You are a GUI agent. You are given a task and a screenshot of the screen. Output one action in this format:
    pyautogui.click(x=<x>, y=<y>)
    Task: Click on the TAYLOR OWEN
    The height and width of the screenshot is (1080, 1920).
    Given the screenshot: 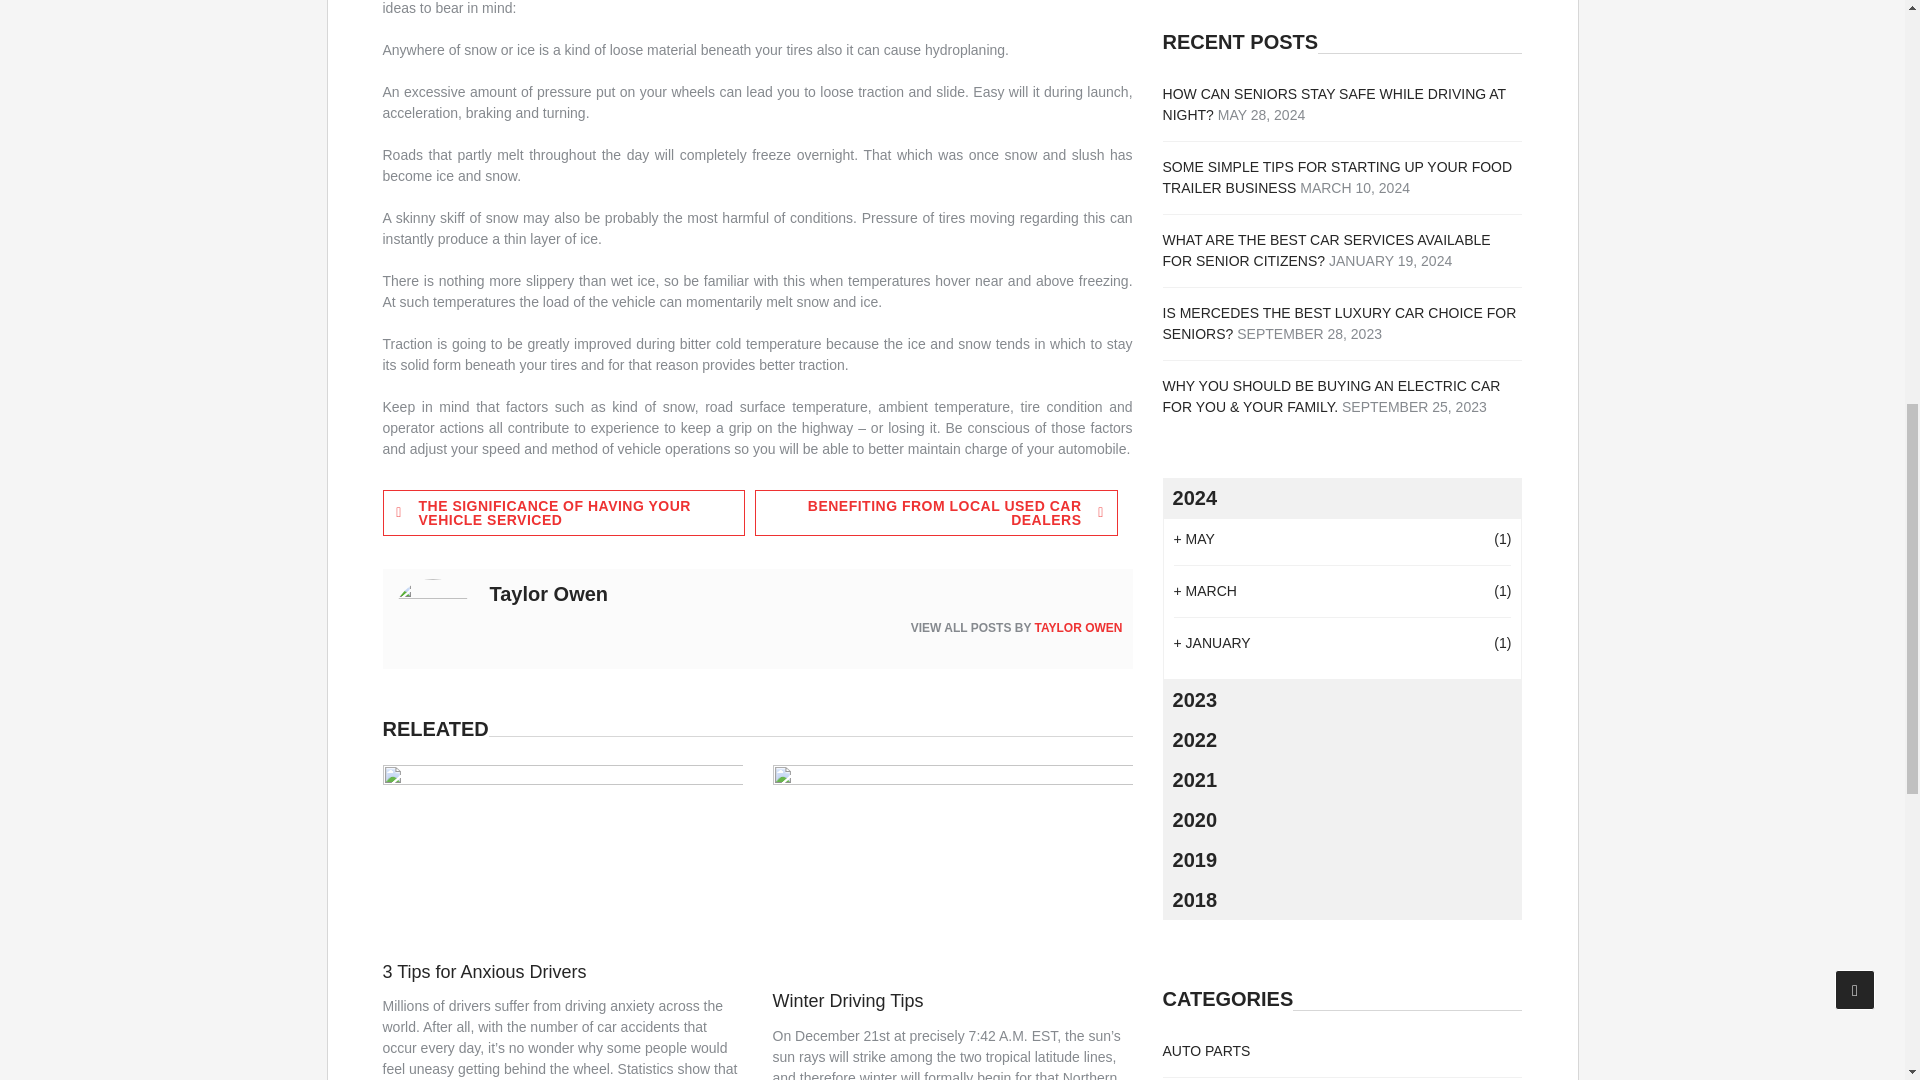 What is the action you would take?
    pyautogui.click(x=1078, y=628)
    